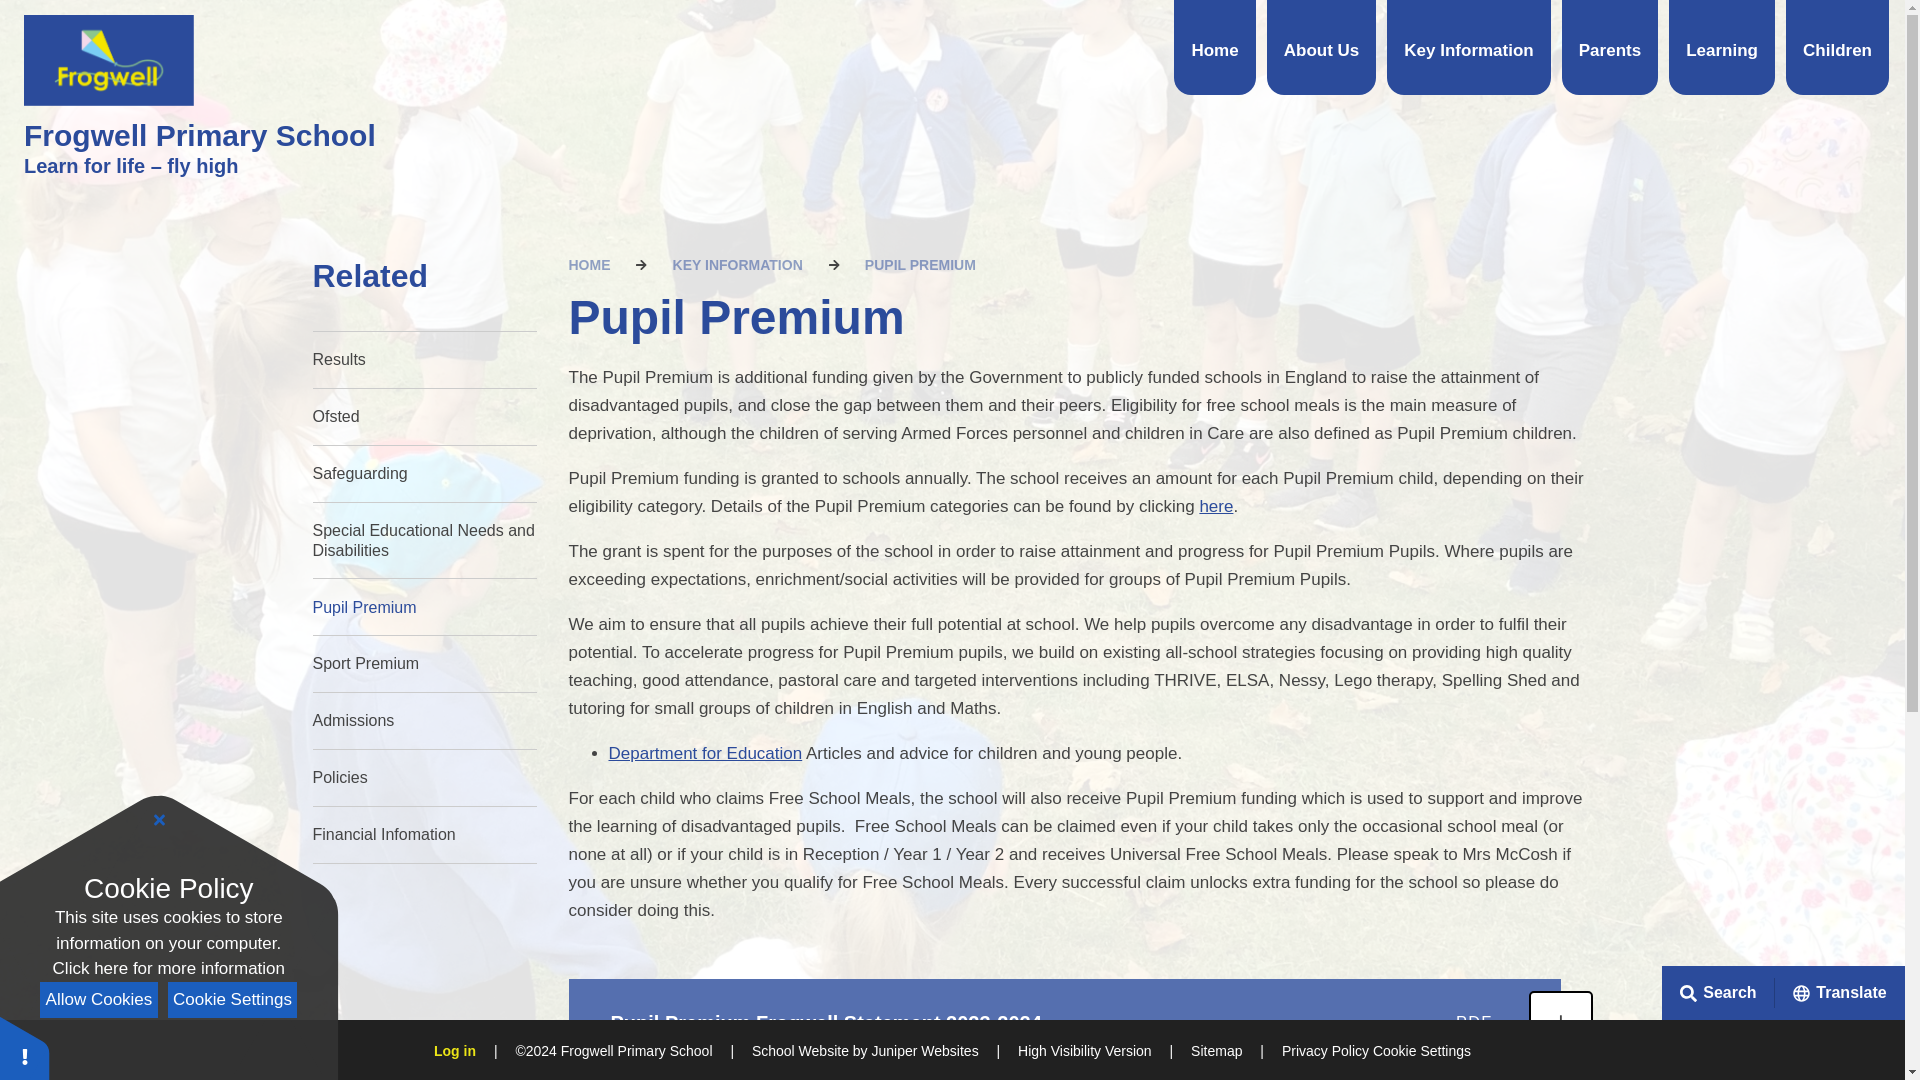  What do you see at coordinates (232, 1000) in the screenshot?
I see `Cookie Settings` at bounding box center [232, 1000].